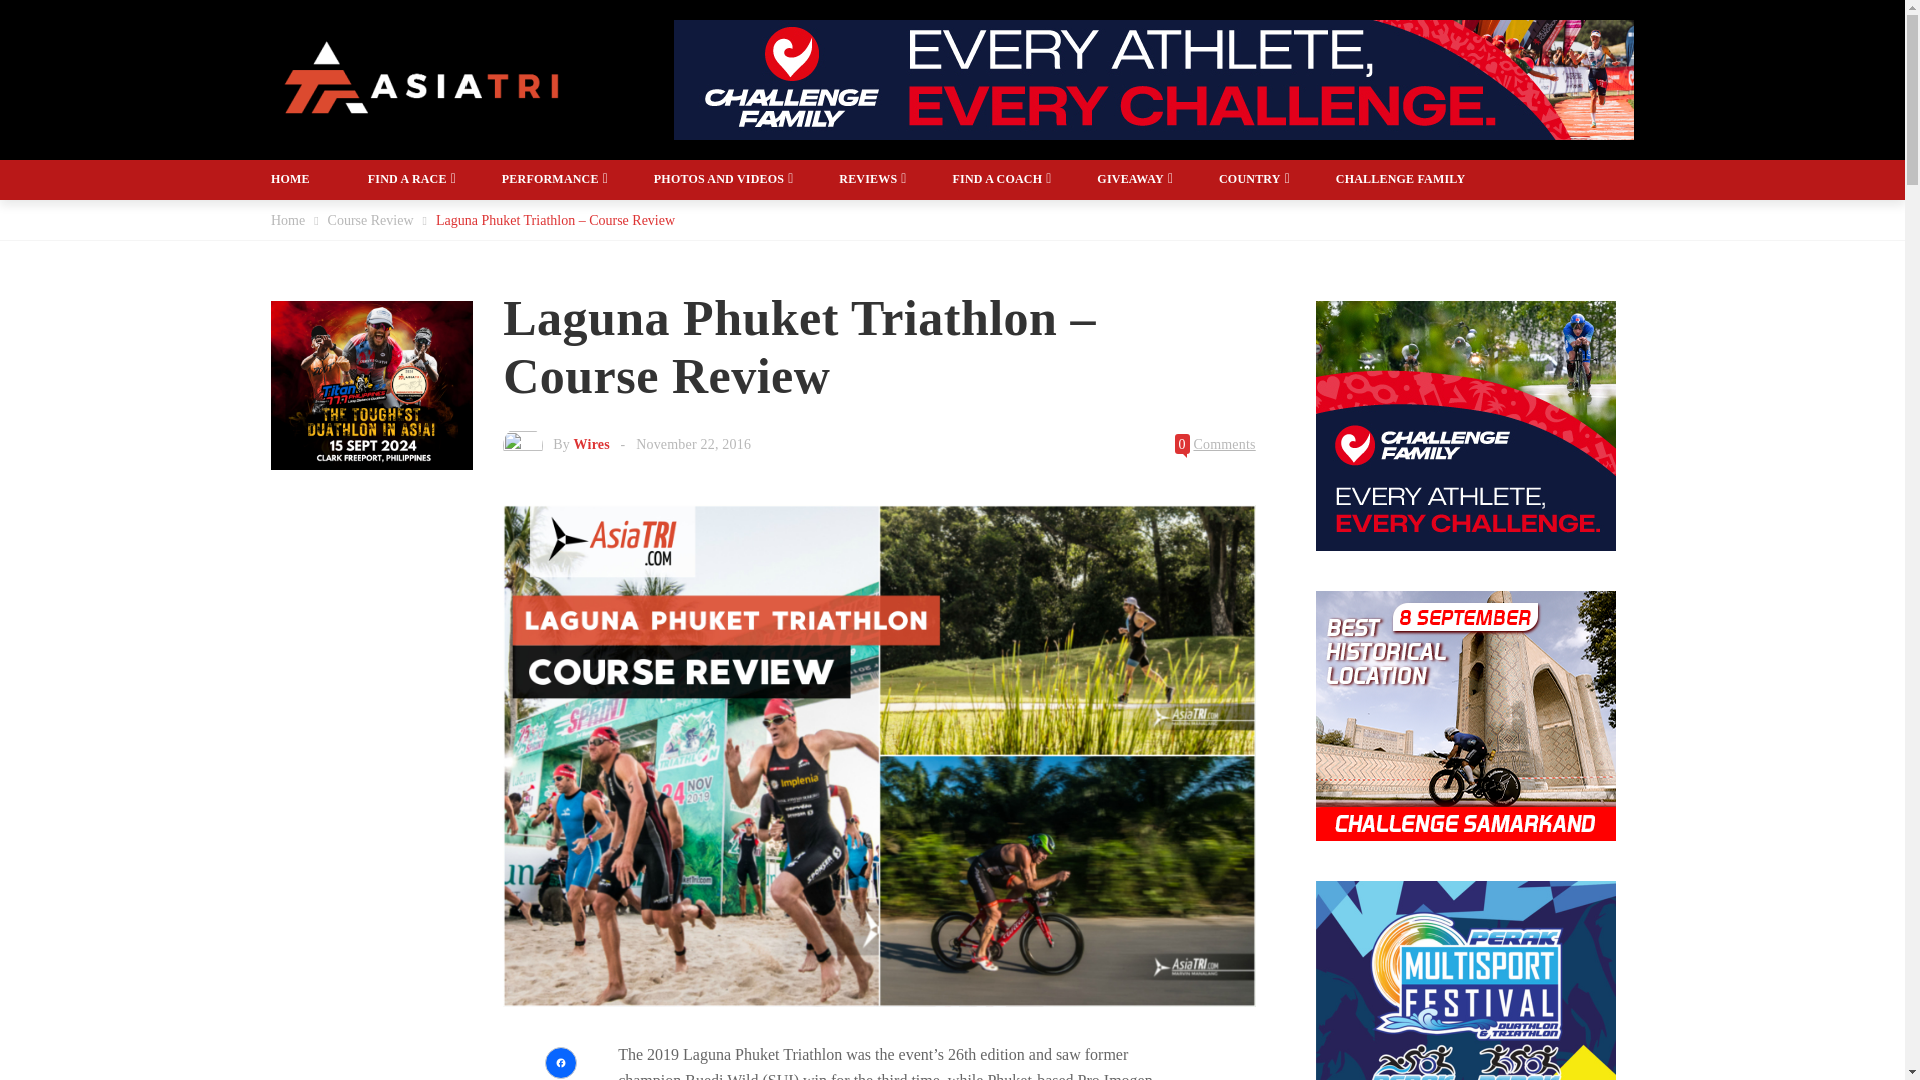 The image size is (1920, 1080). What do you see at coordinates (561, 1062) in the screenshot?
I see `Facebook` at bounding box center [561, 1062].